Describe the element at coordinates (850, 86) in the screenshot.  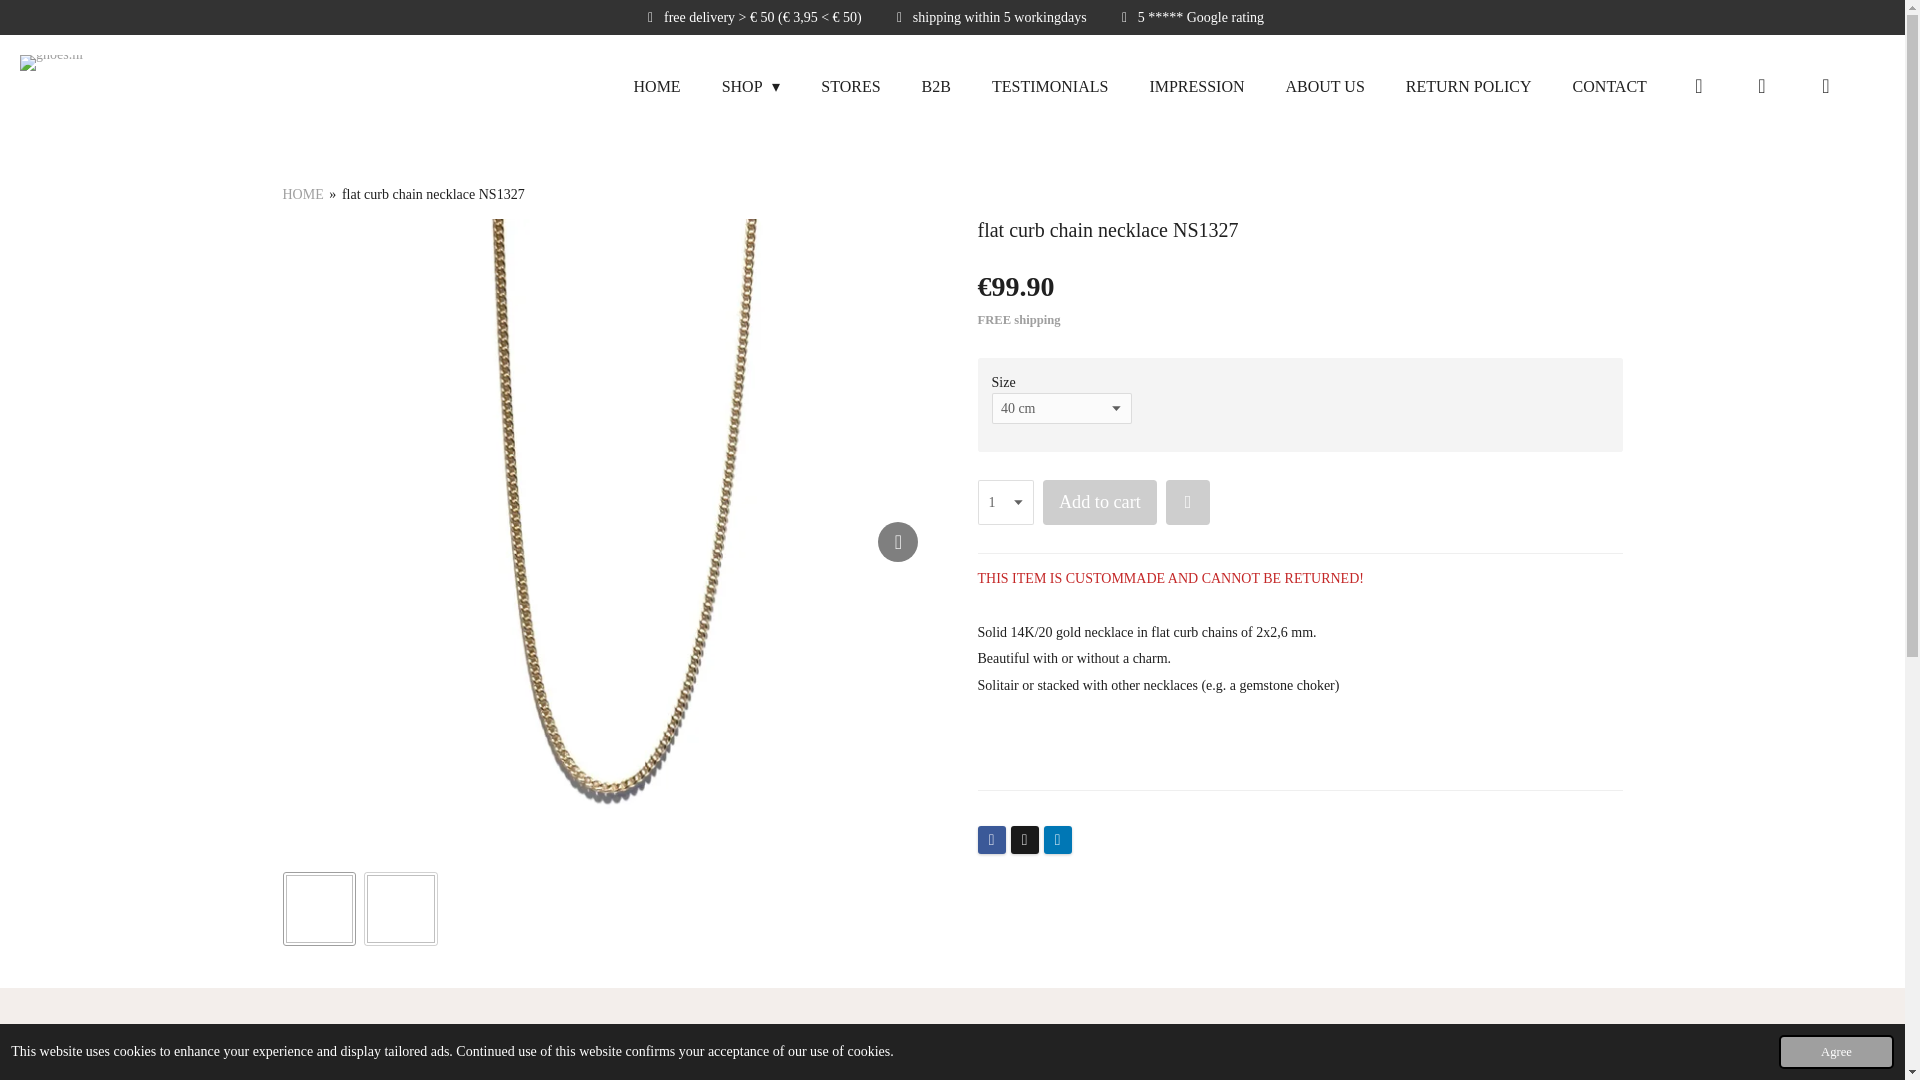
I see `STORES` at that location.